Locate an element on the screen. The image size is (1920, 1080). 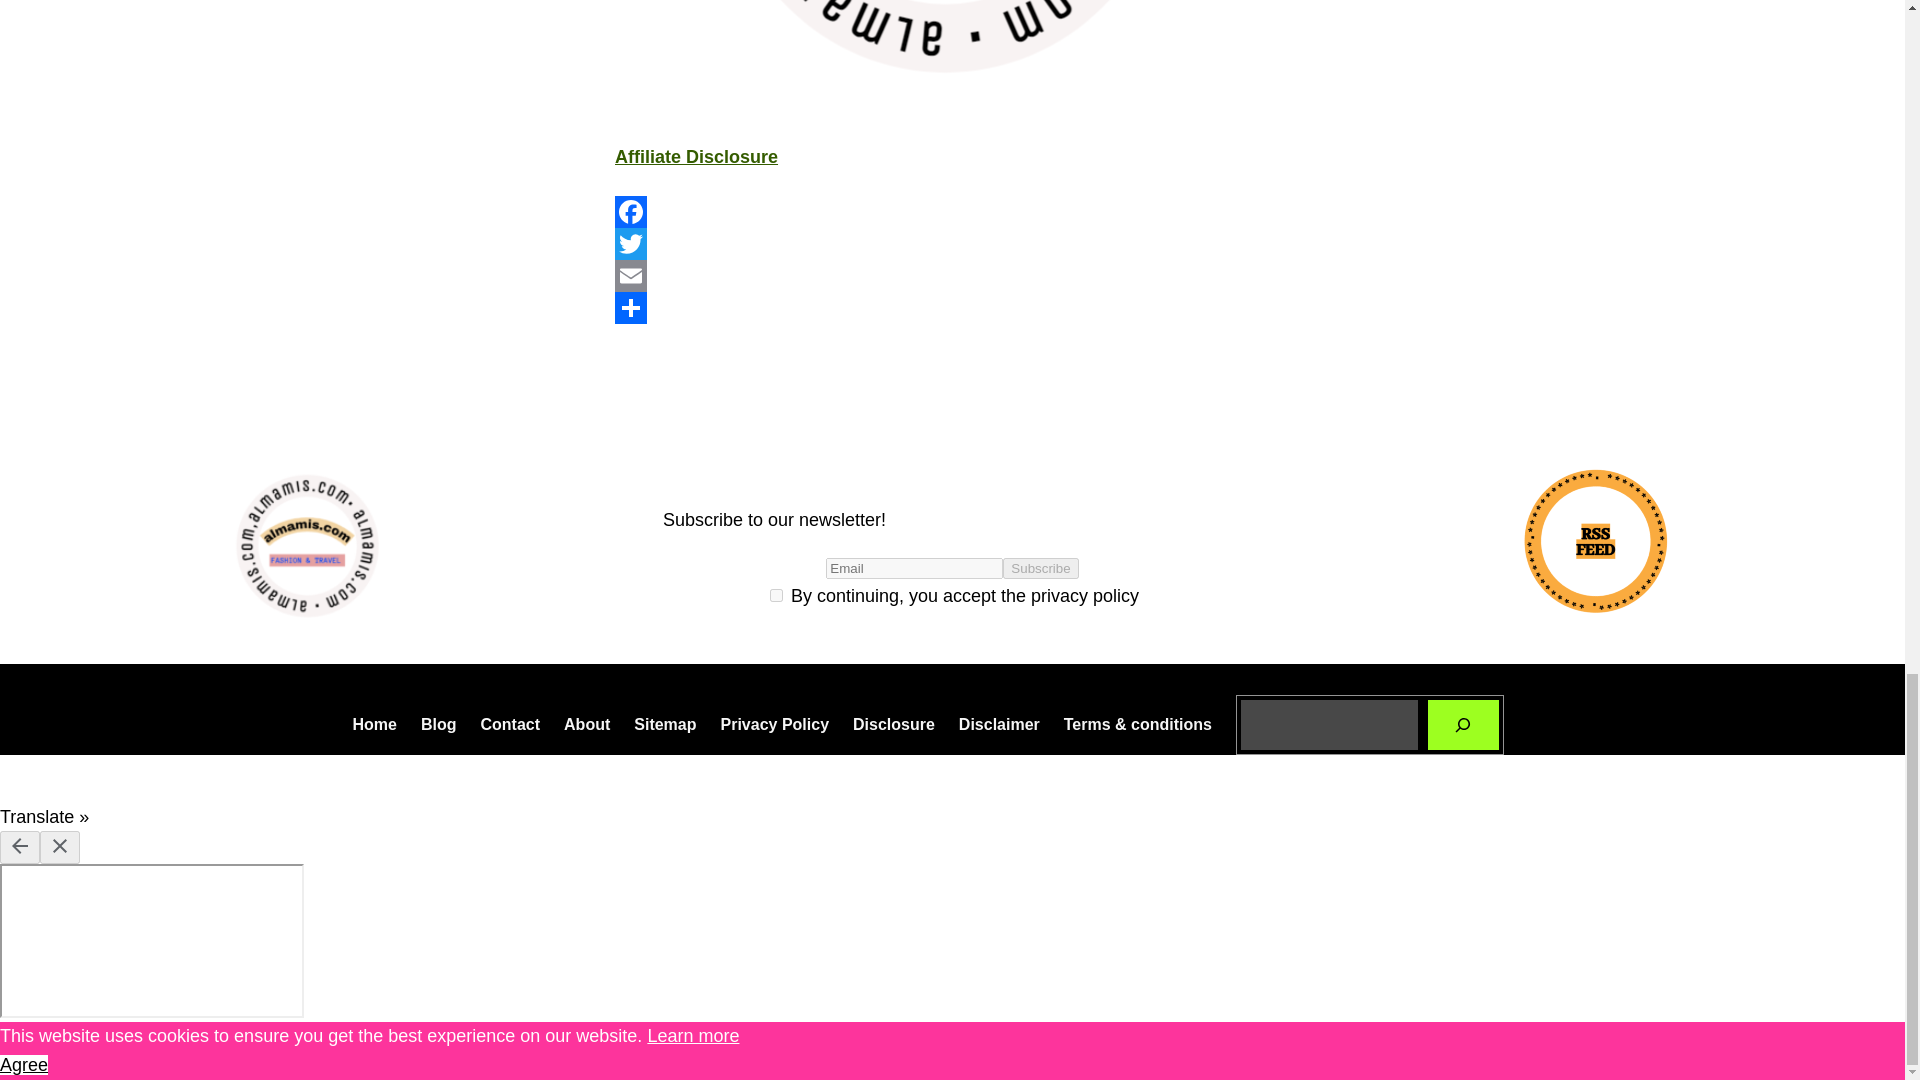
Disclosure is located at coordinates (894, 724).